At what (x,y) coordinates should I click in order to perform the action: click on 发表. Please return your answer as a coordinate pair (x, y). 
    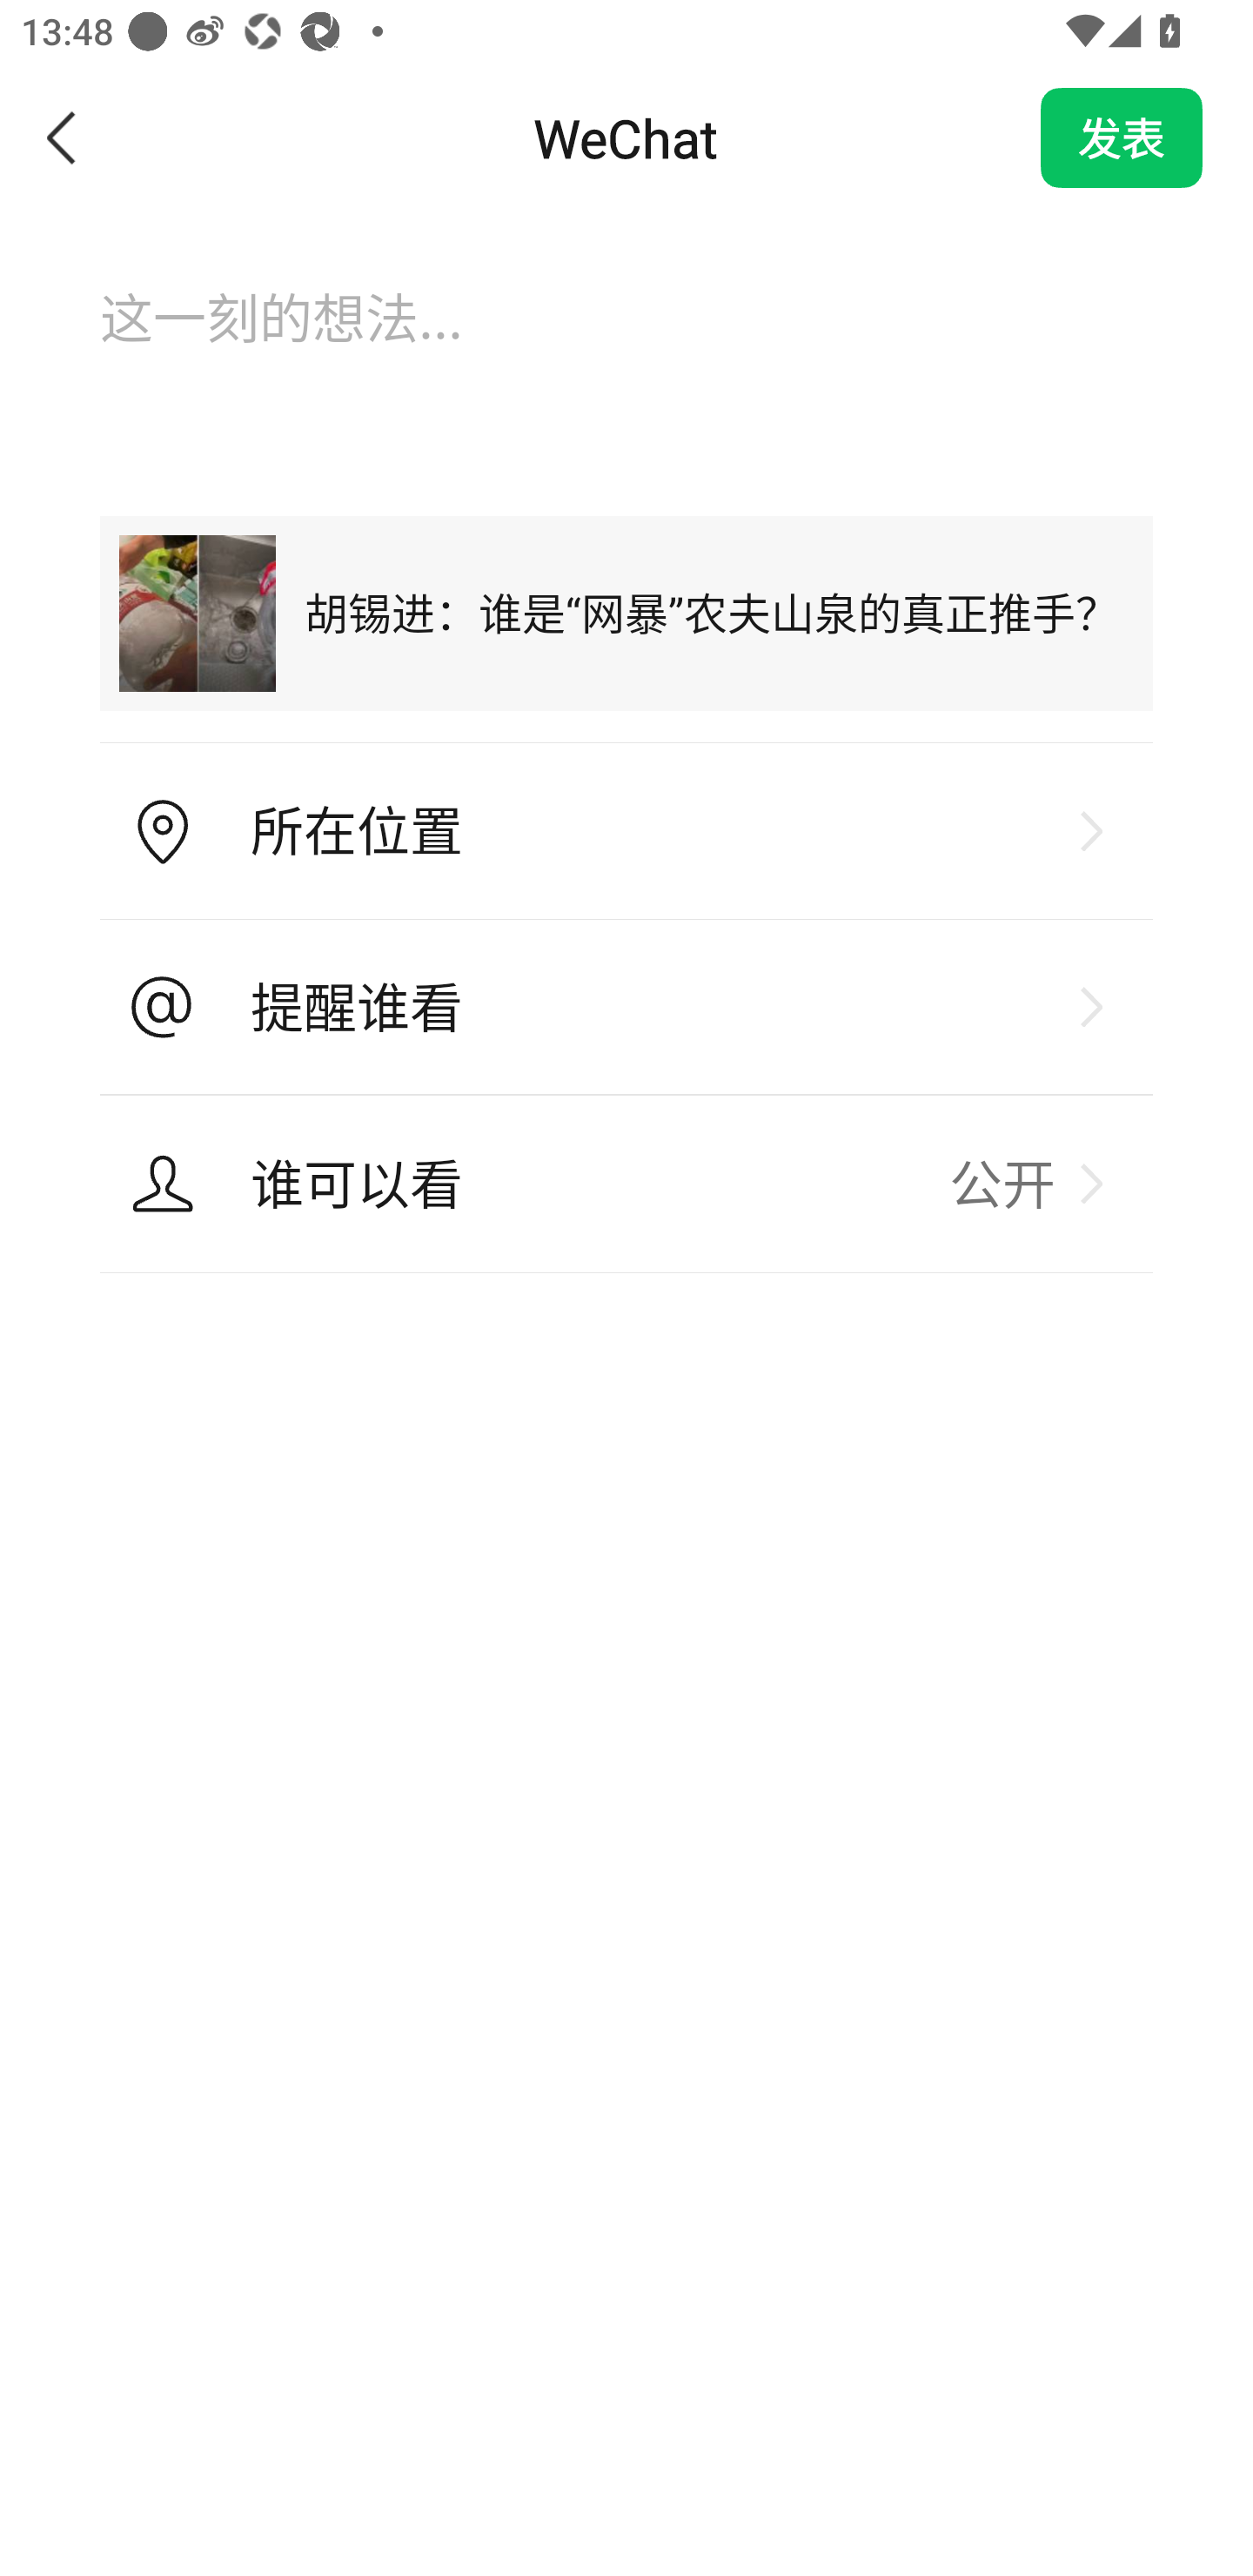
    Looking at the image, I should click on (1122, 138).